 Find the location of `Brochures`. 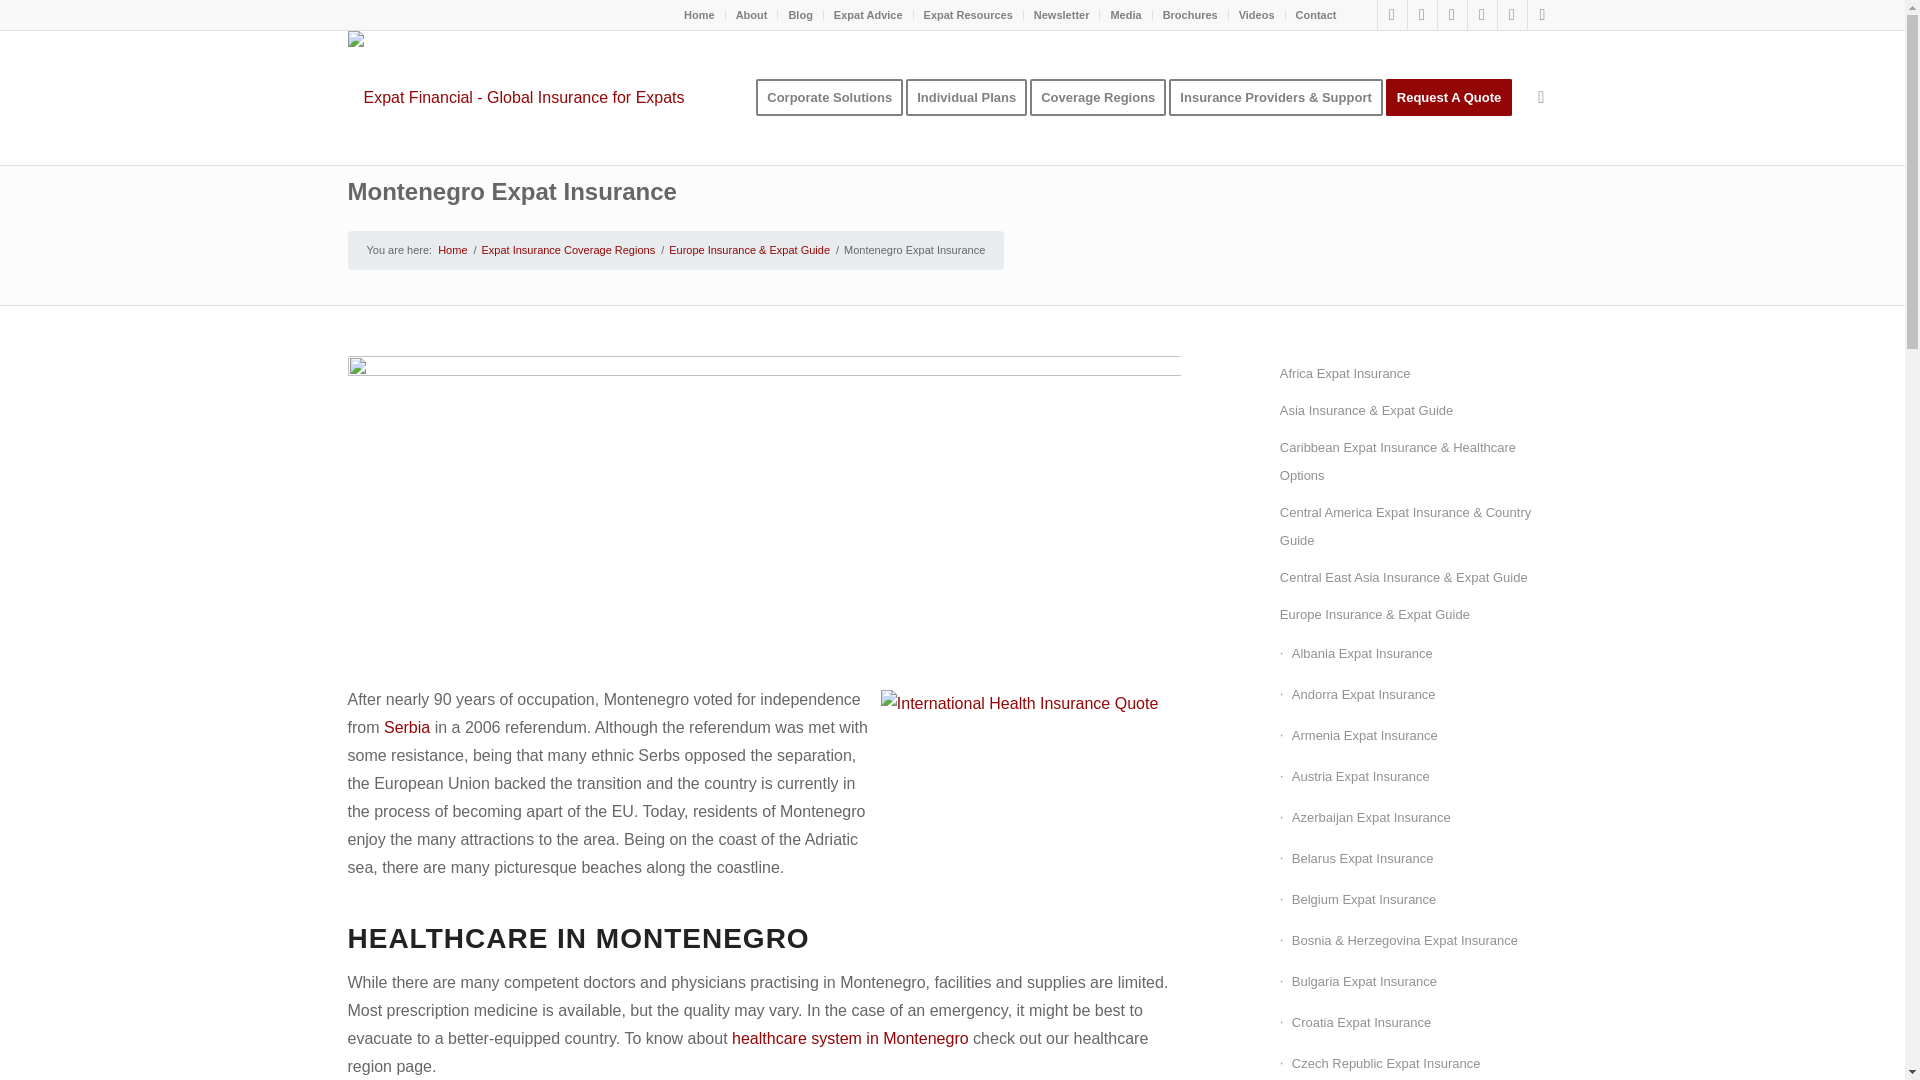

Brochures is located at coordinates (1190, 15).